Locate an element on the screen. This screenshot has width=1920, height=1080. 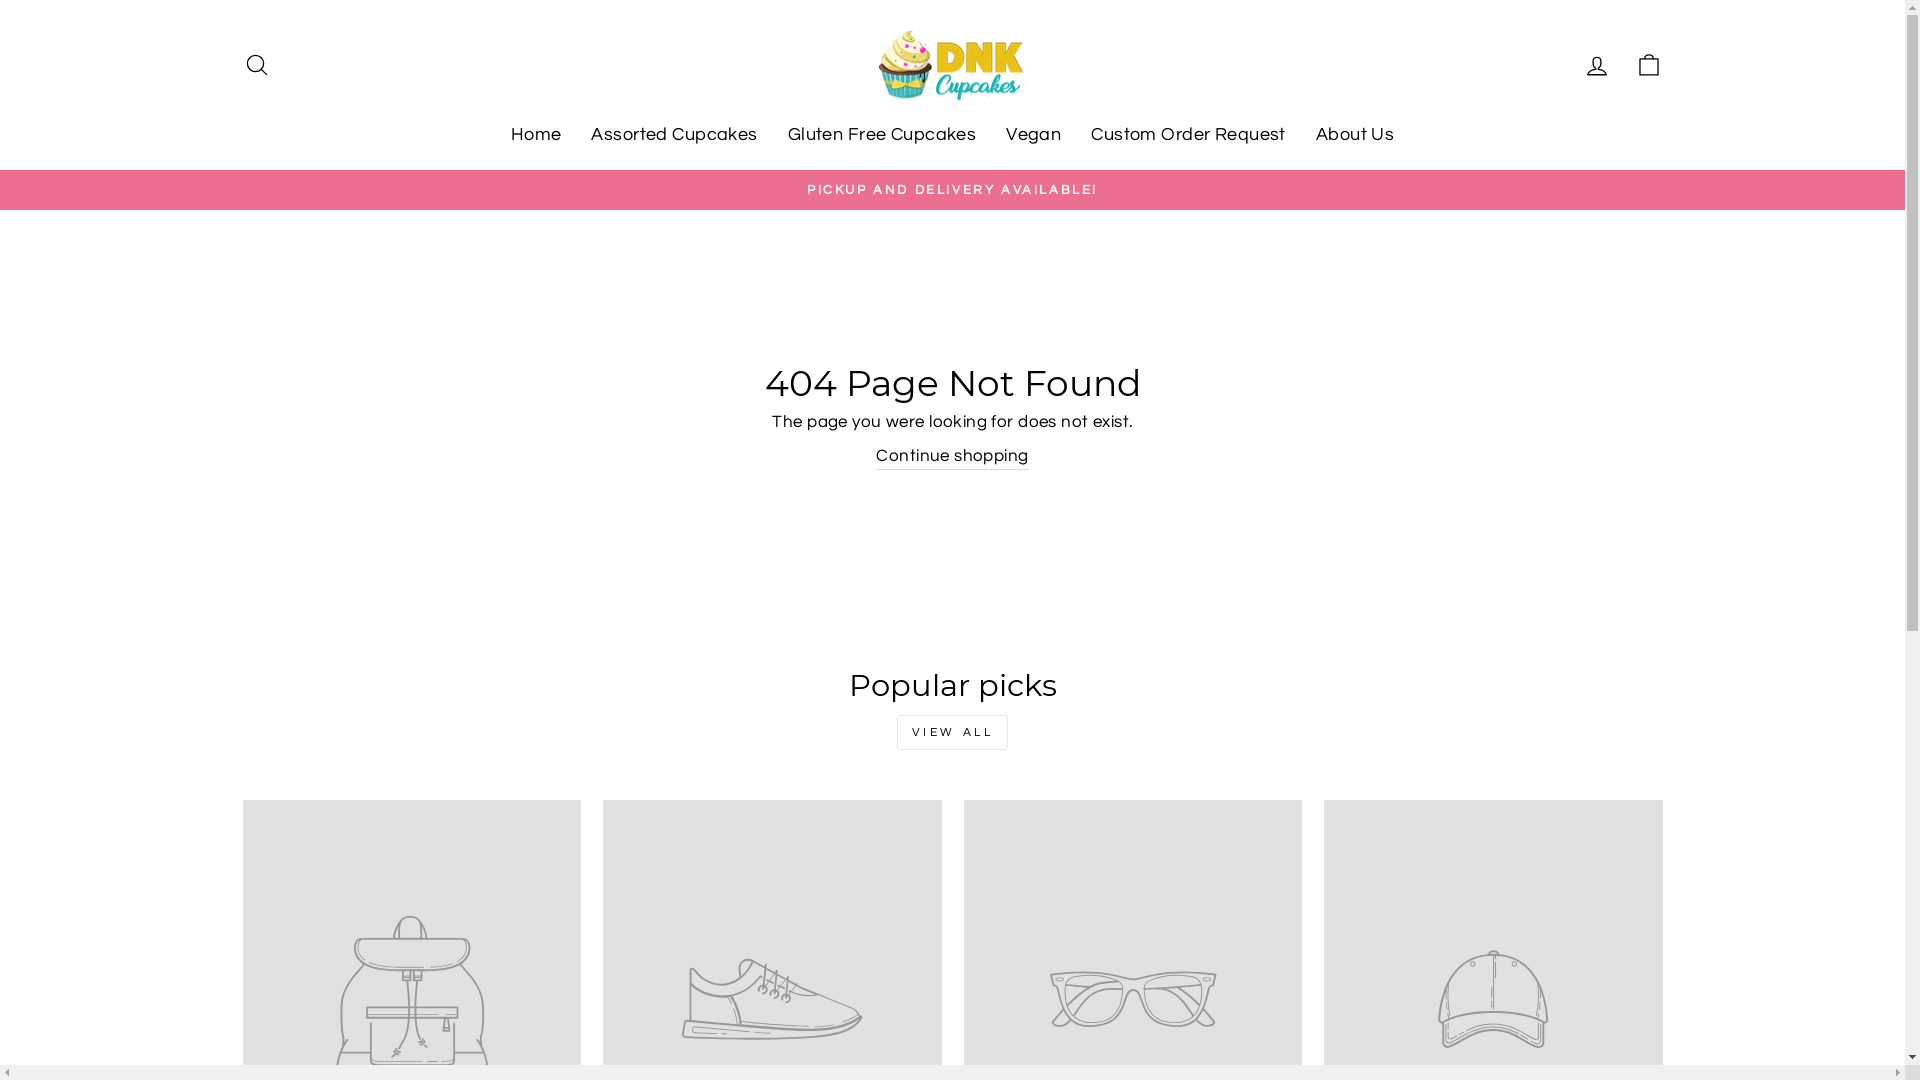
Home is located at coordinates (536, 135).